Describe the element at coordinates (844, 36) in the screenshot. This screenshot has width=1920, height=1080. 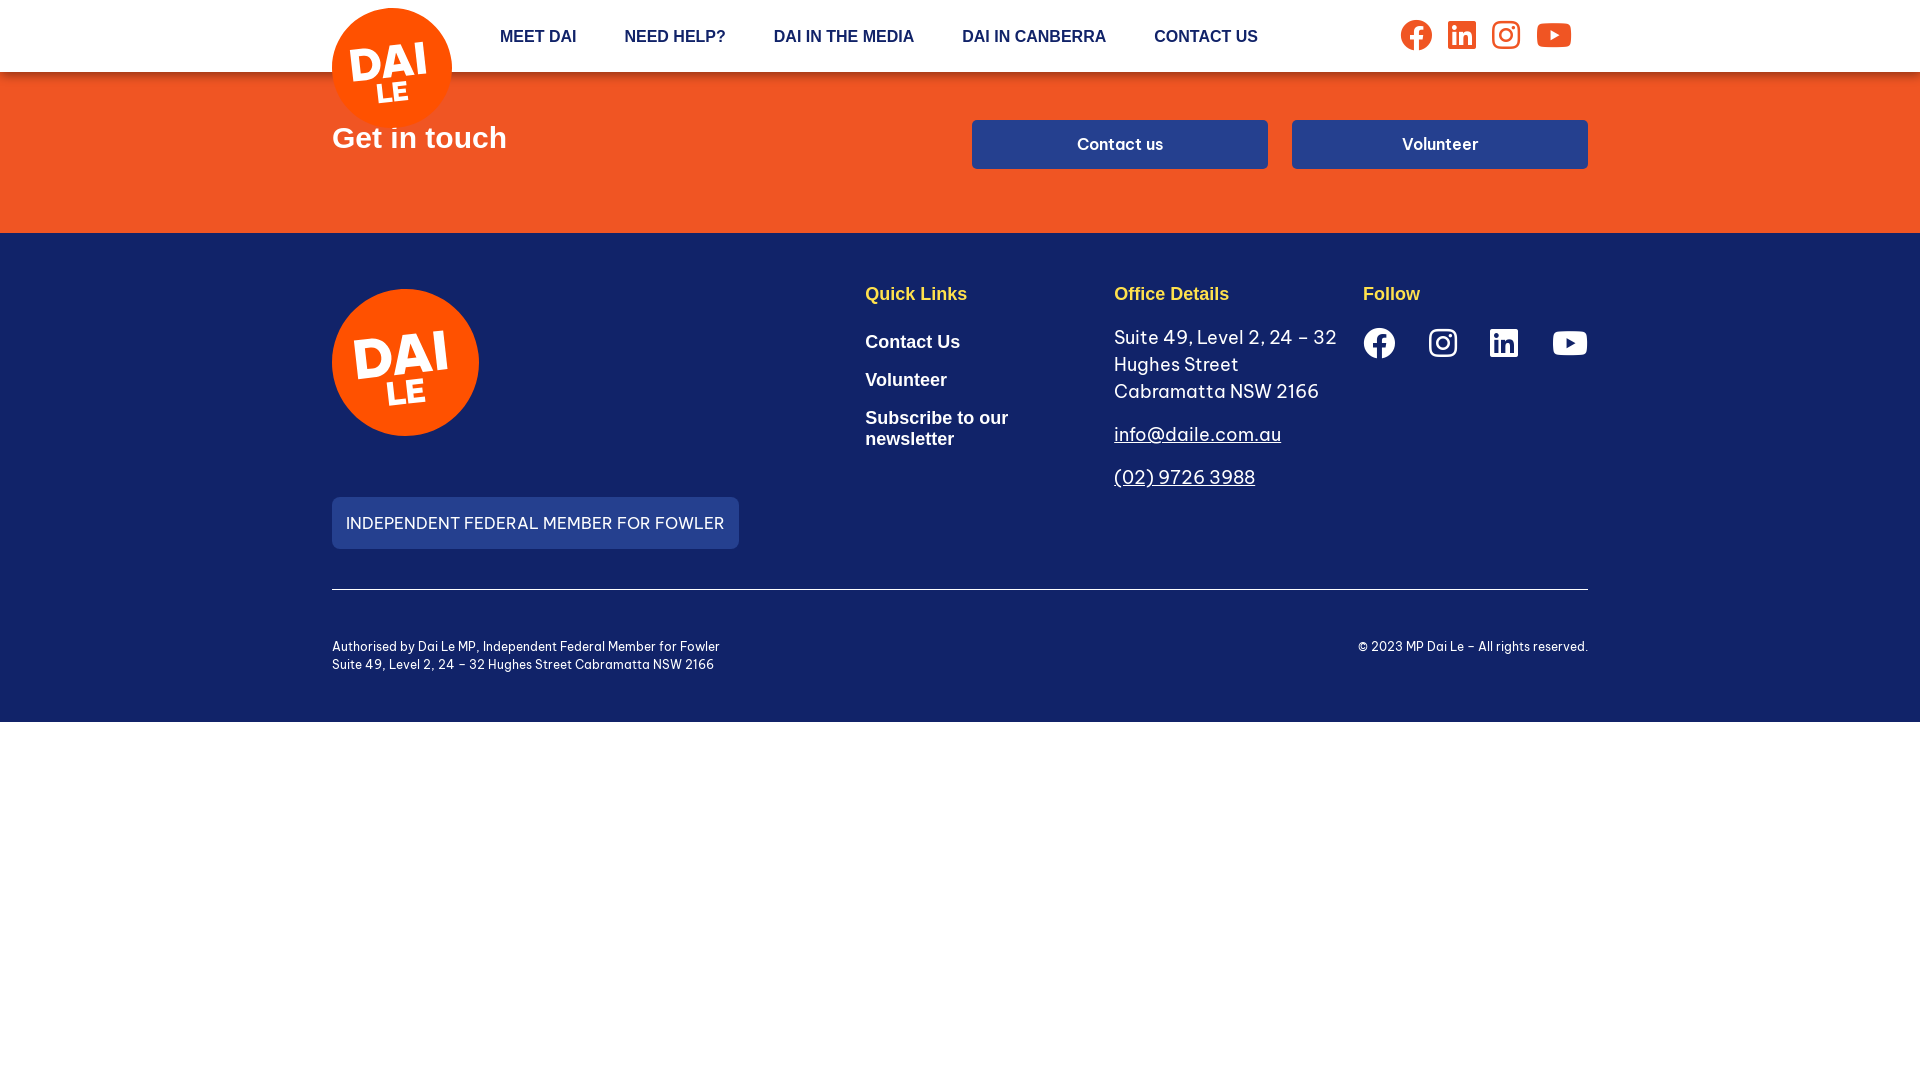
I see `DAI IN THE MEDIA` at that location.